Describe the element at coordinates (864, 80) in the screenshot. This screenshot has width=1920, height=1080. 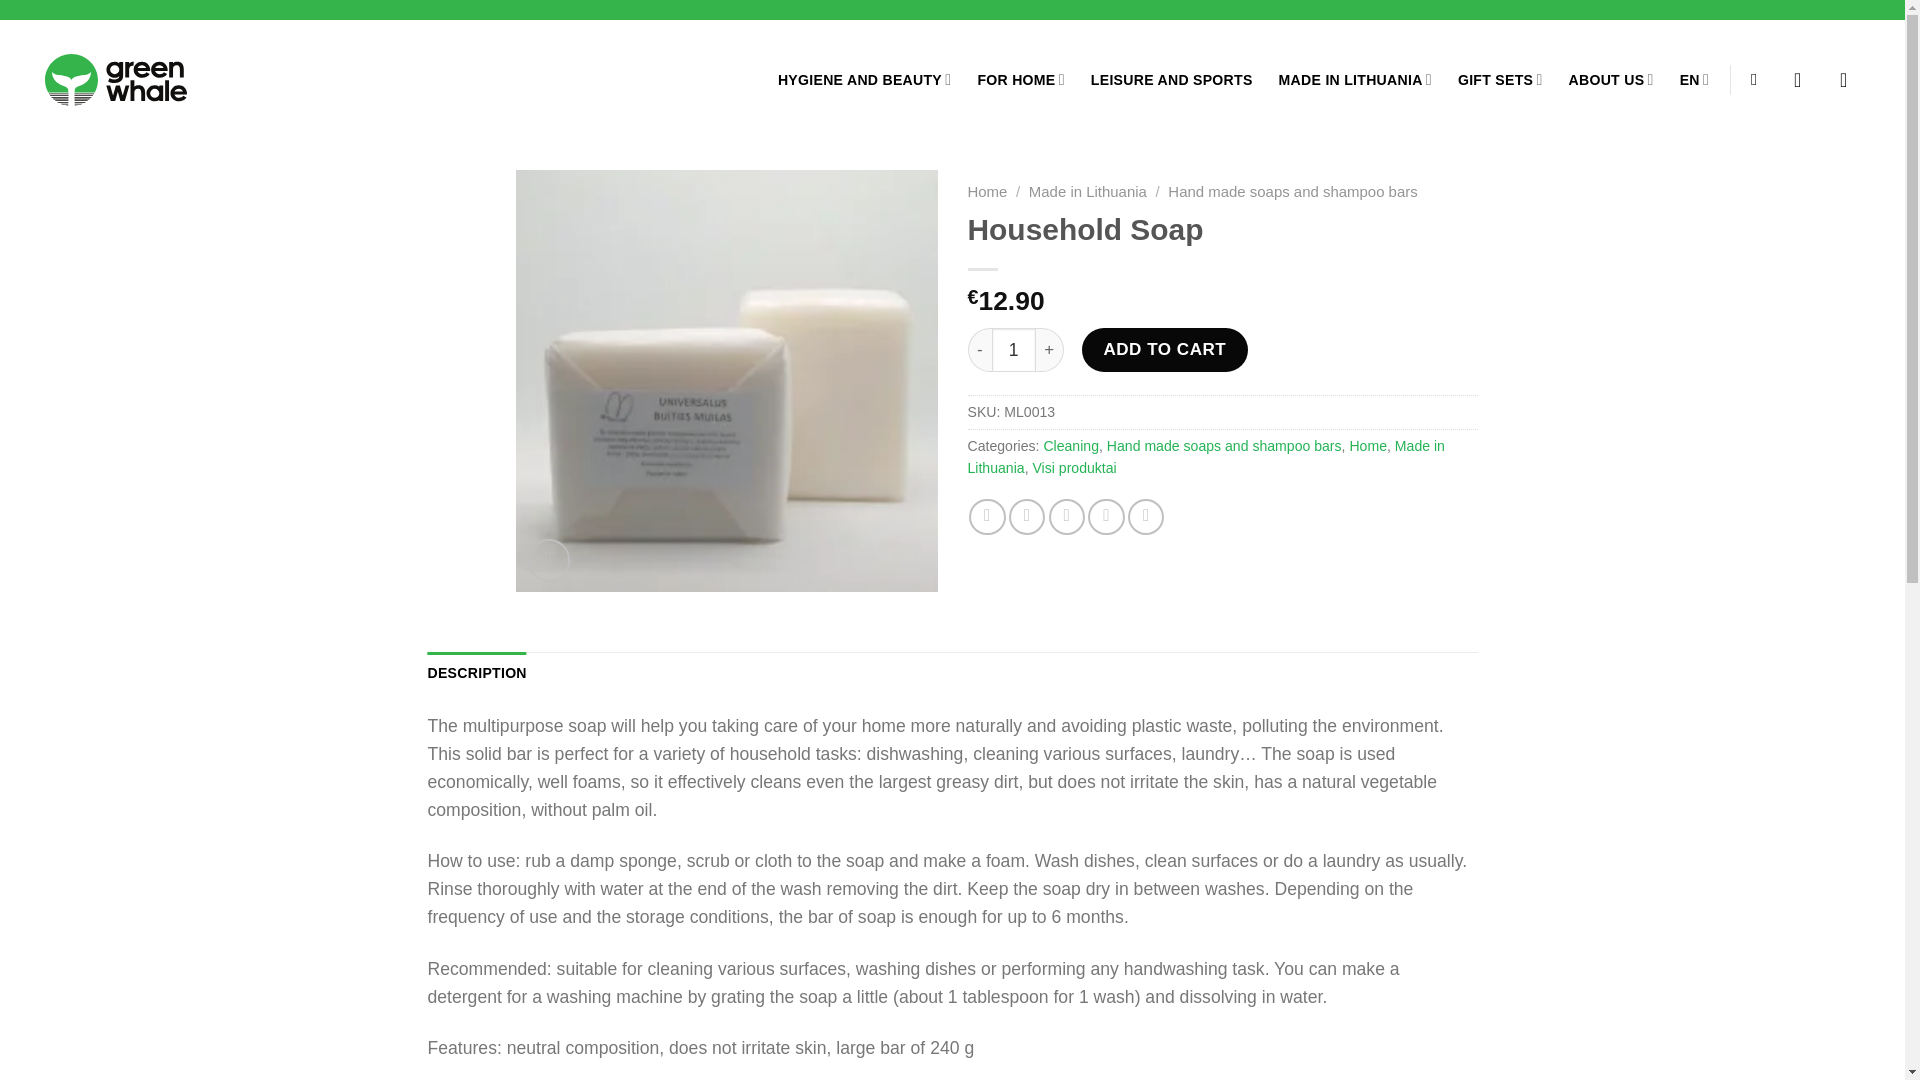
I see `HYGIENE AND BEAUTY` at that location.